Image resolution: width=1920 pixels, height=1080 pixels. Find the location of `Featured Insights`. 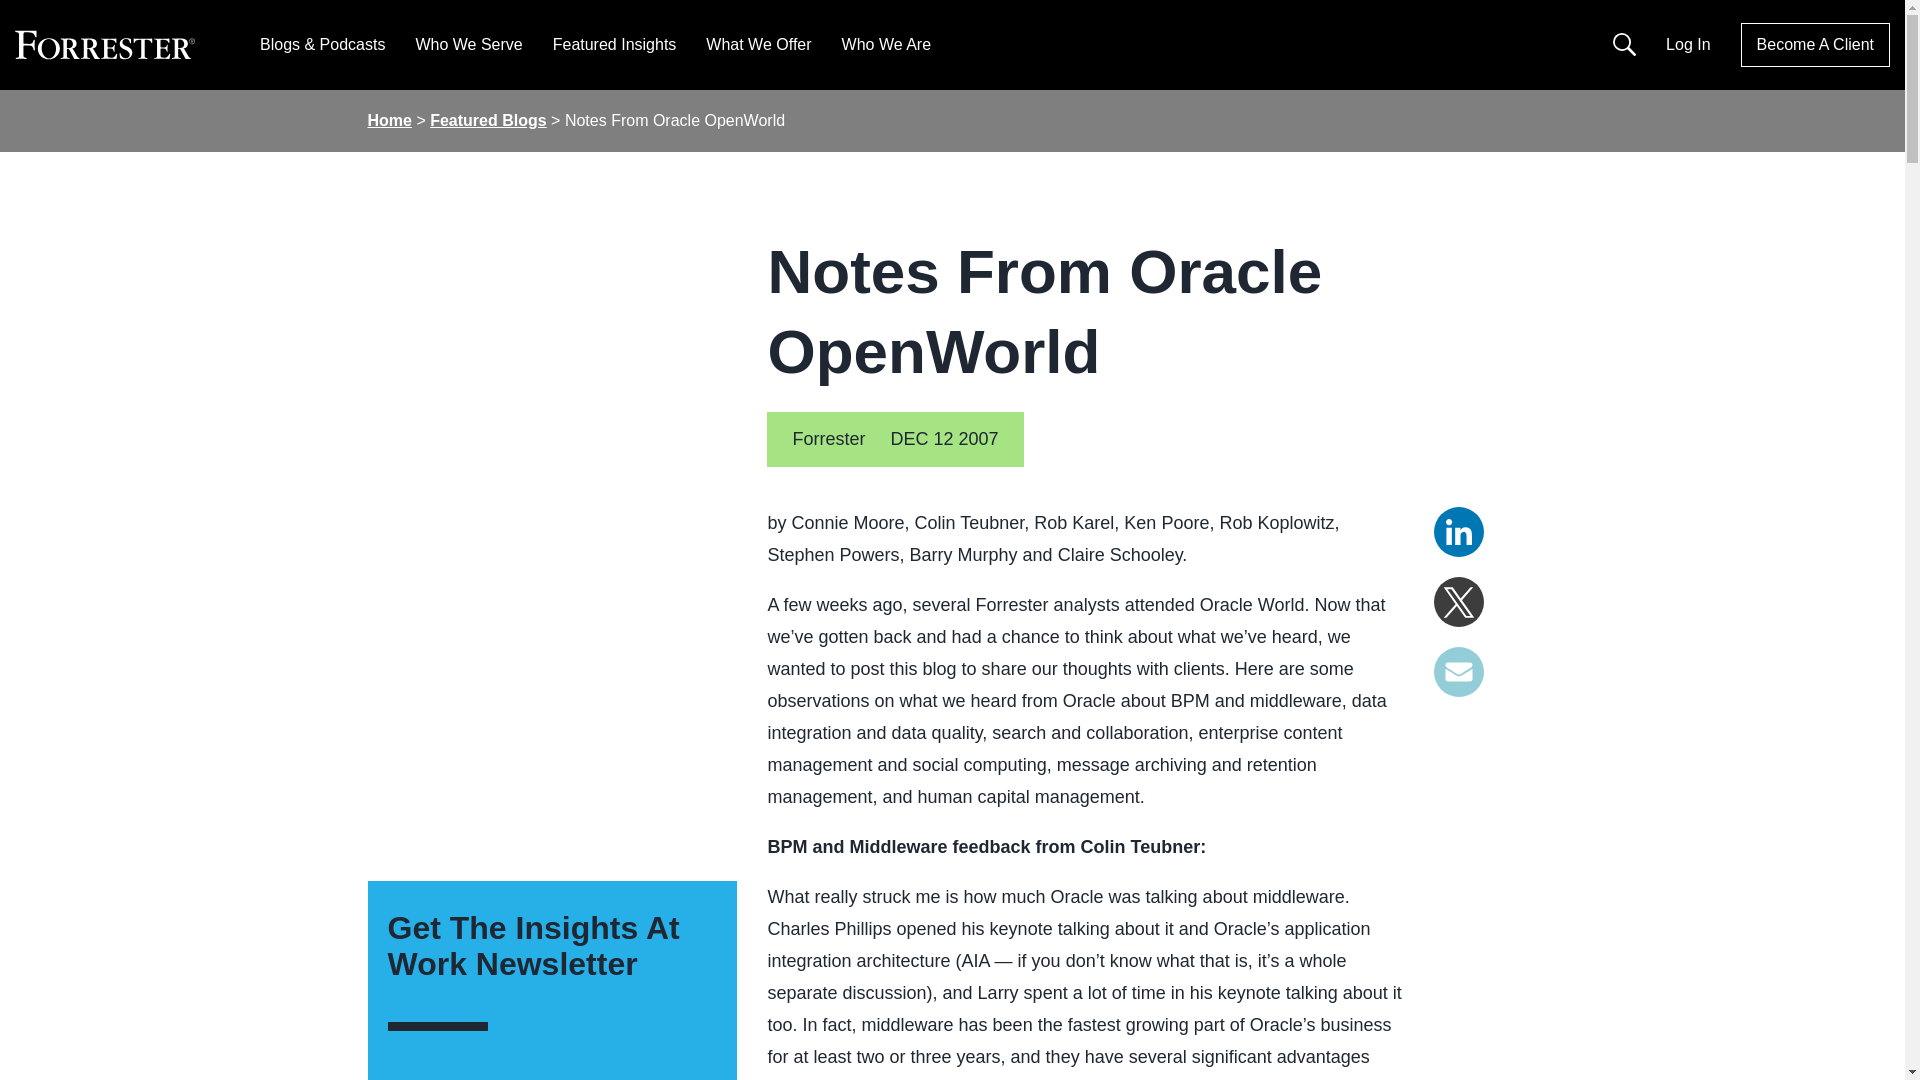

Featured Insights is located at coordinates (614, 44).